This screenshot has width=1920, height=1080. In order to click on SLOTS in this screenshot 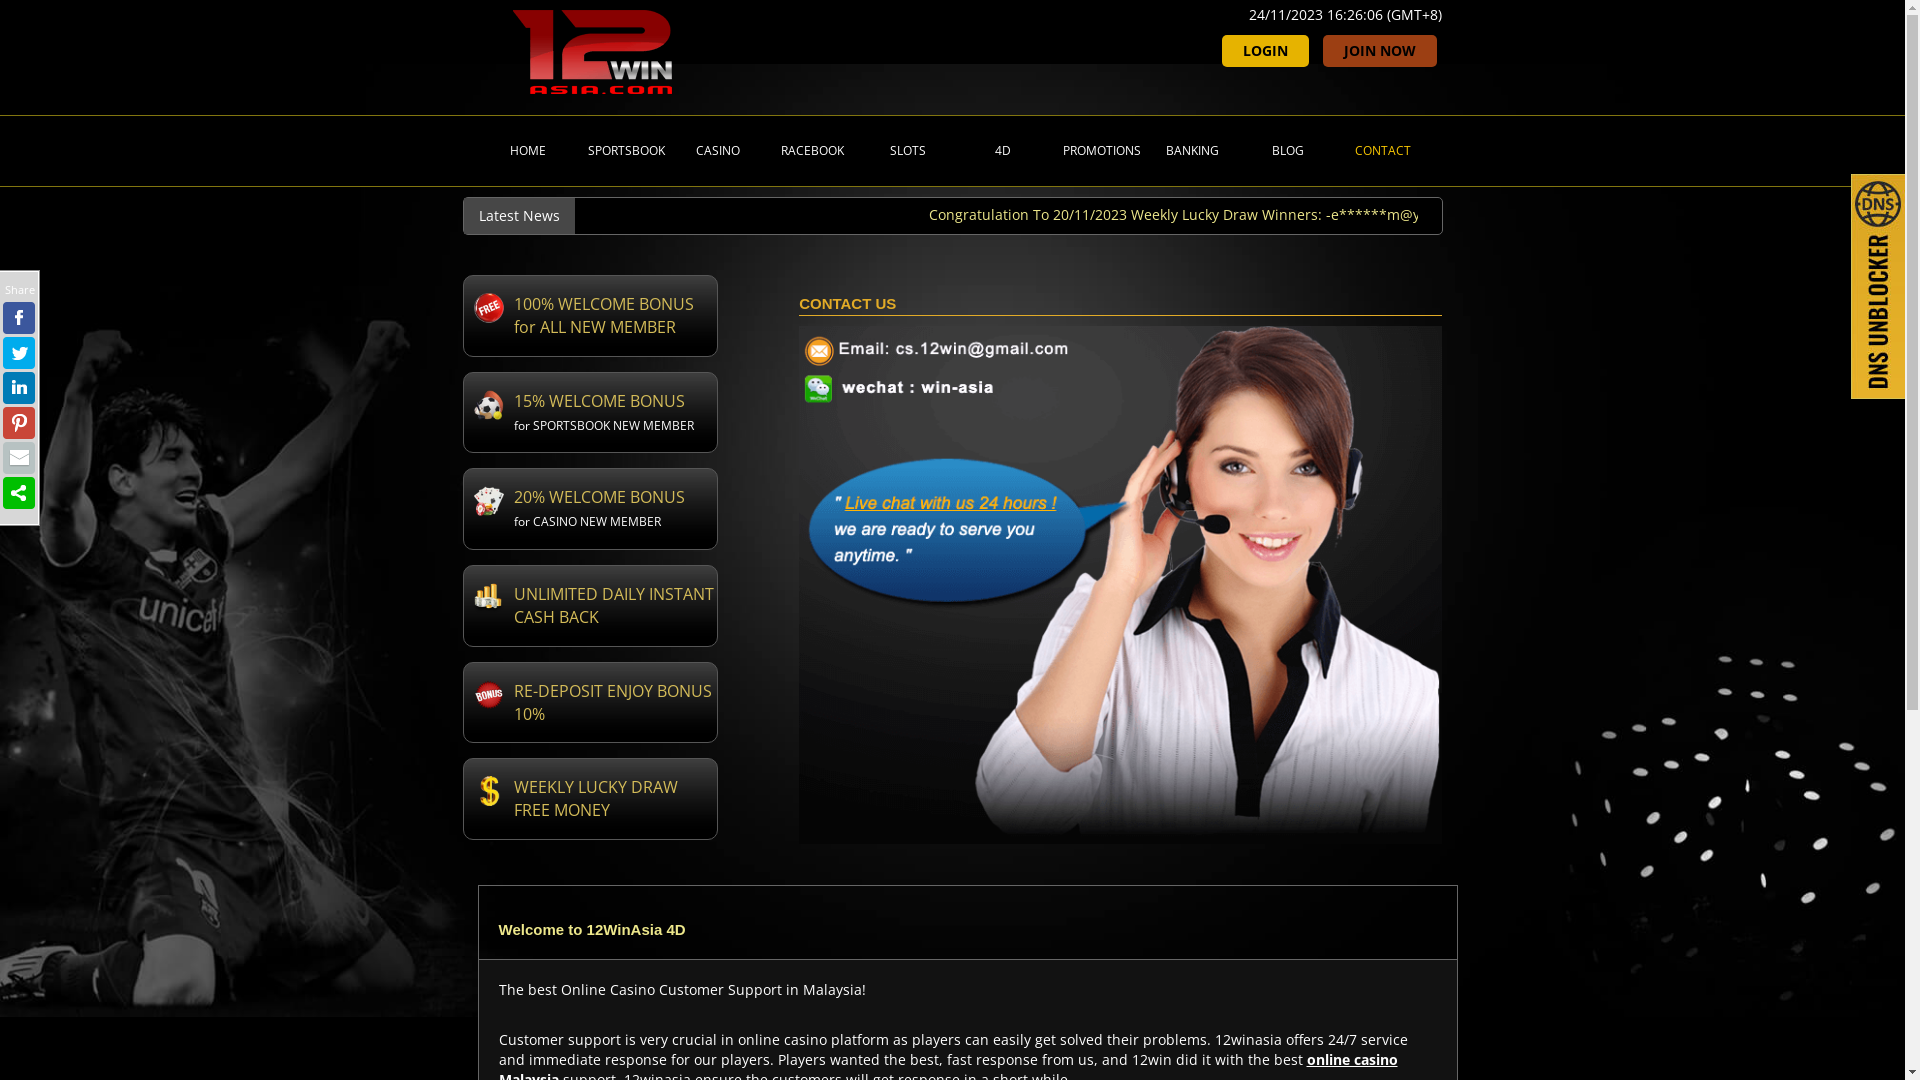, I will do `click(906, 151)`.